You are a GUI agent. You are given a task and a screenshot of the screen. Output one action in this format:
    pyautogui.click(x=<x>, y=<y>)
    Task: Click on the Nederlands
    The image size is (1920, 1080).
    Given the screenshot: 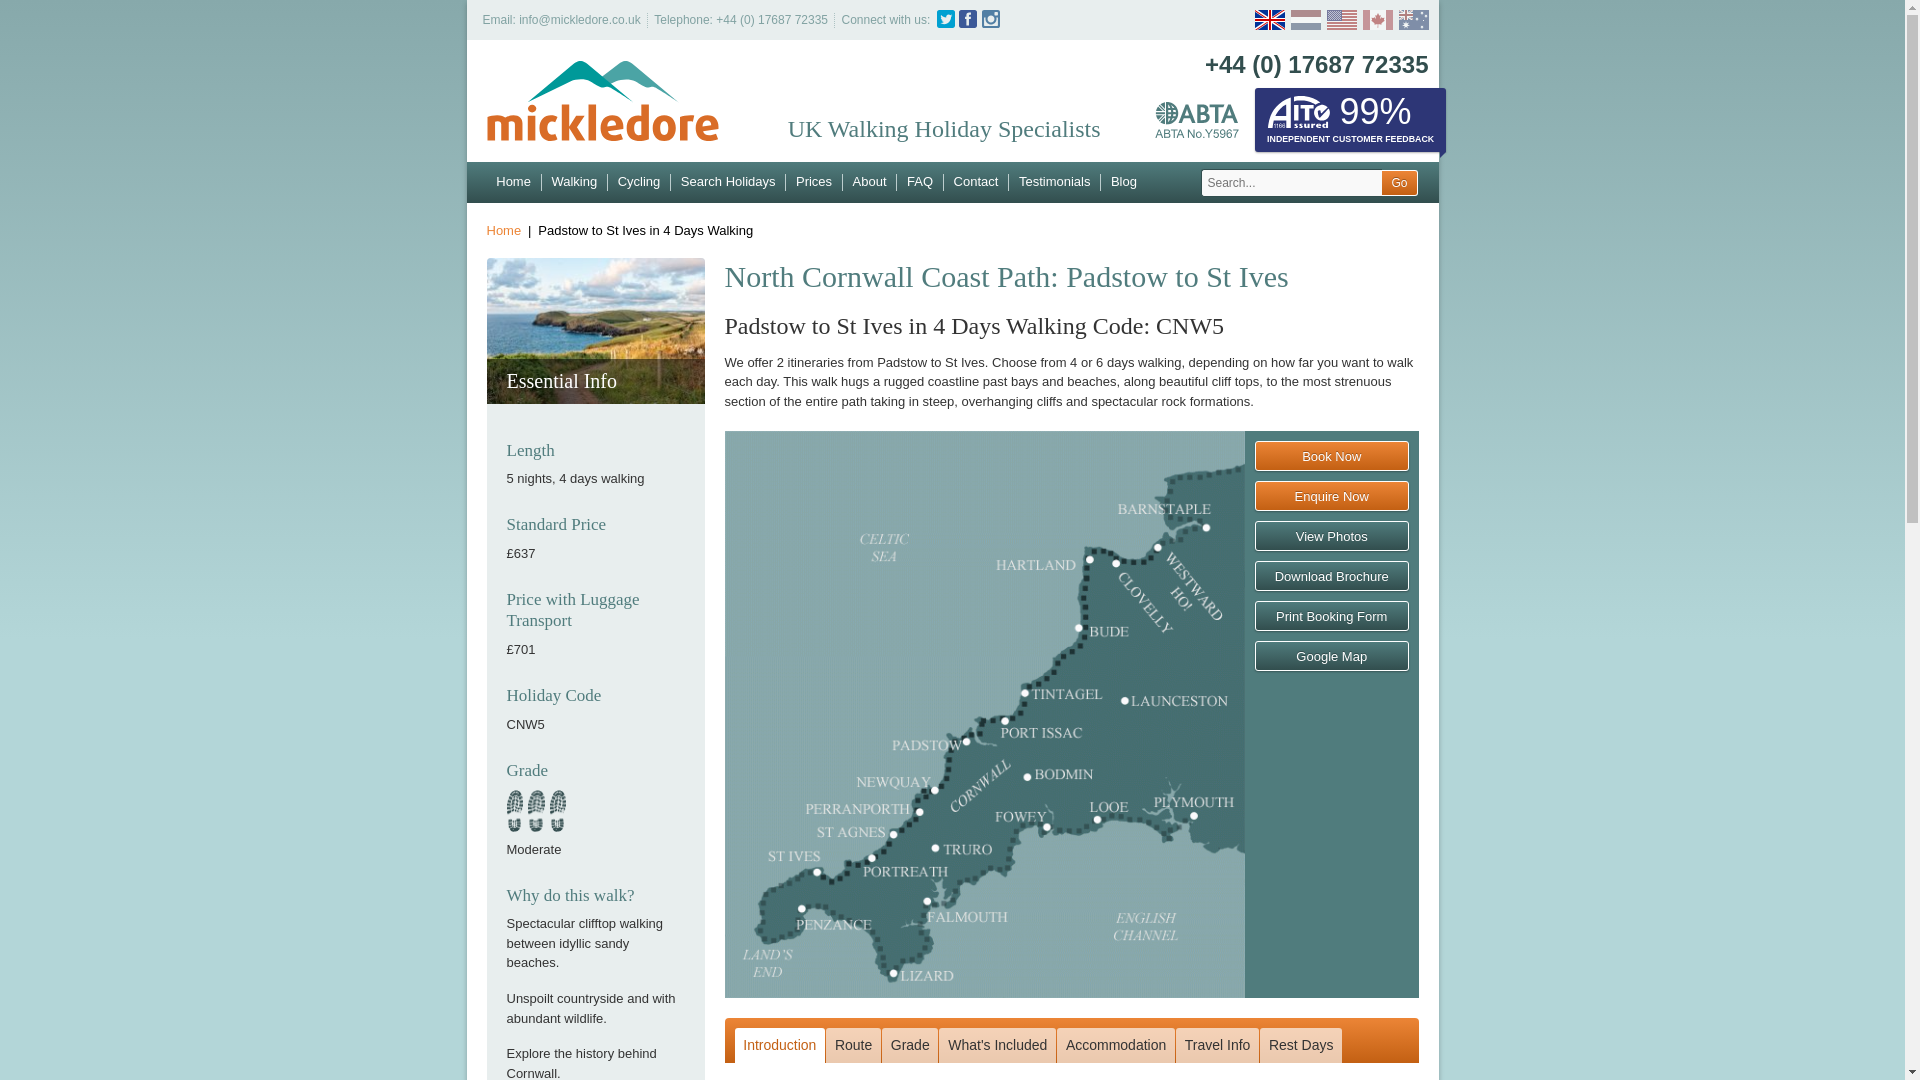 What is the action you would take?
    pyautogui.click(x=1302, y=20)
    